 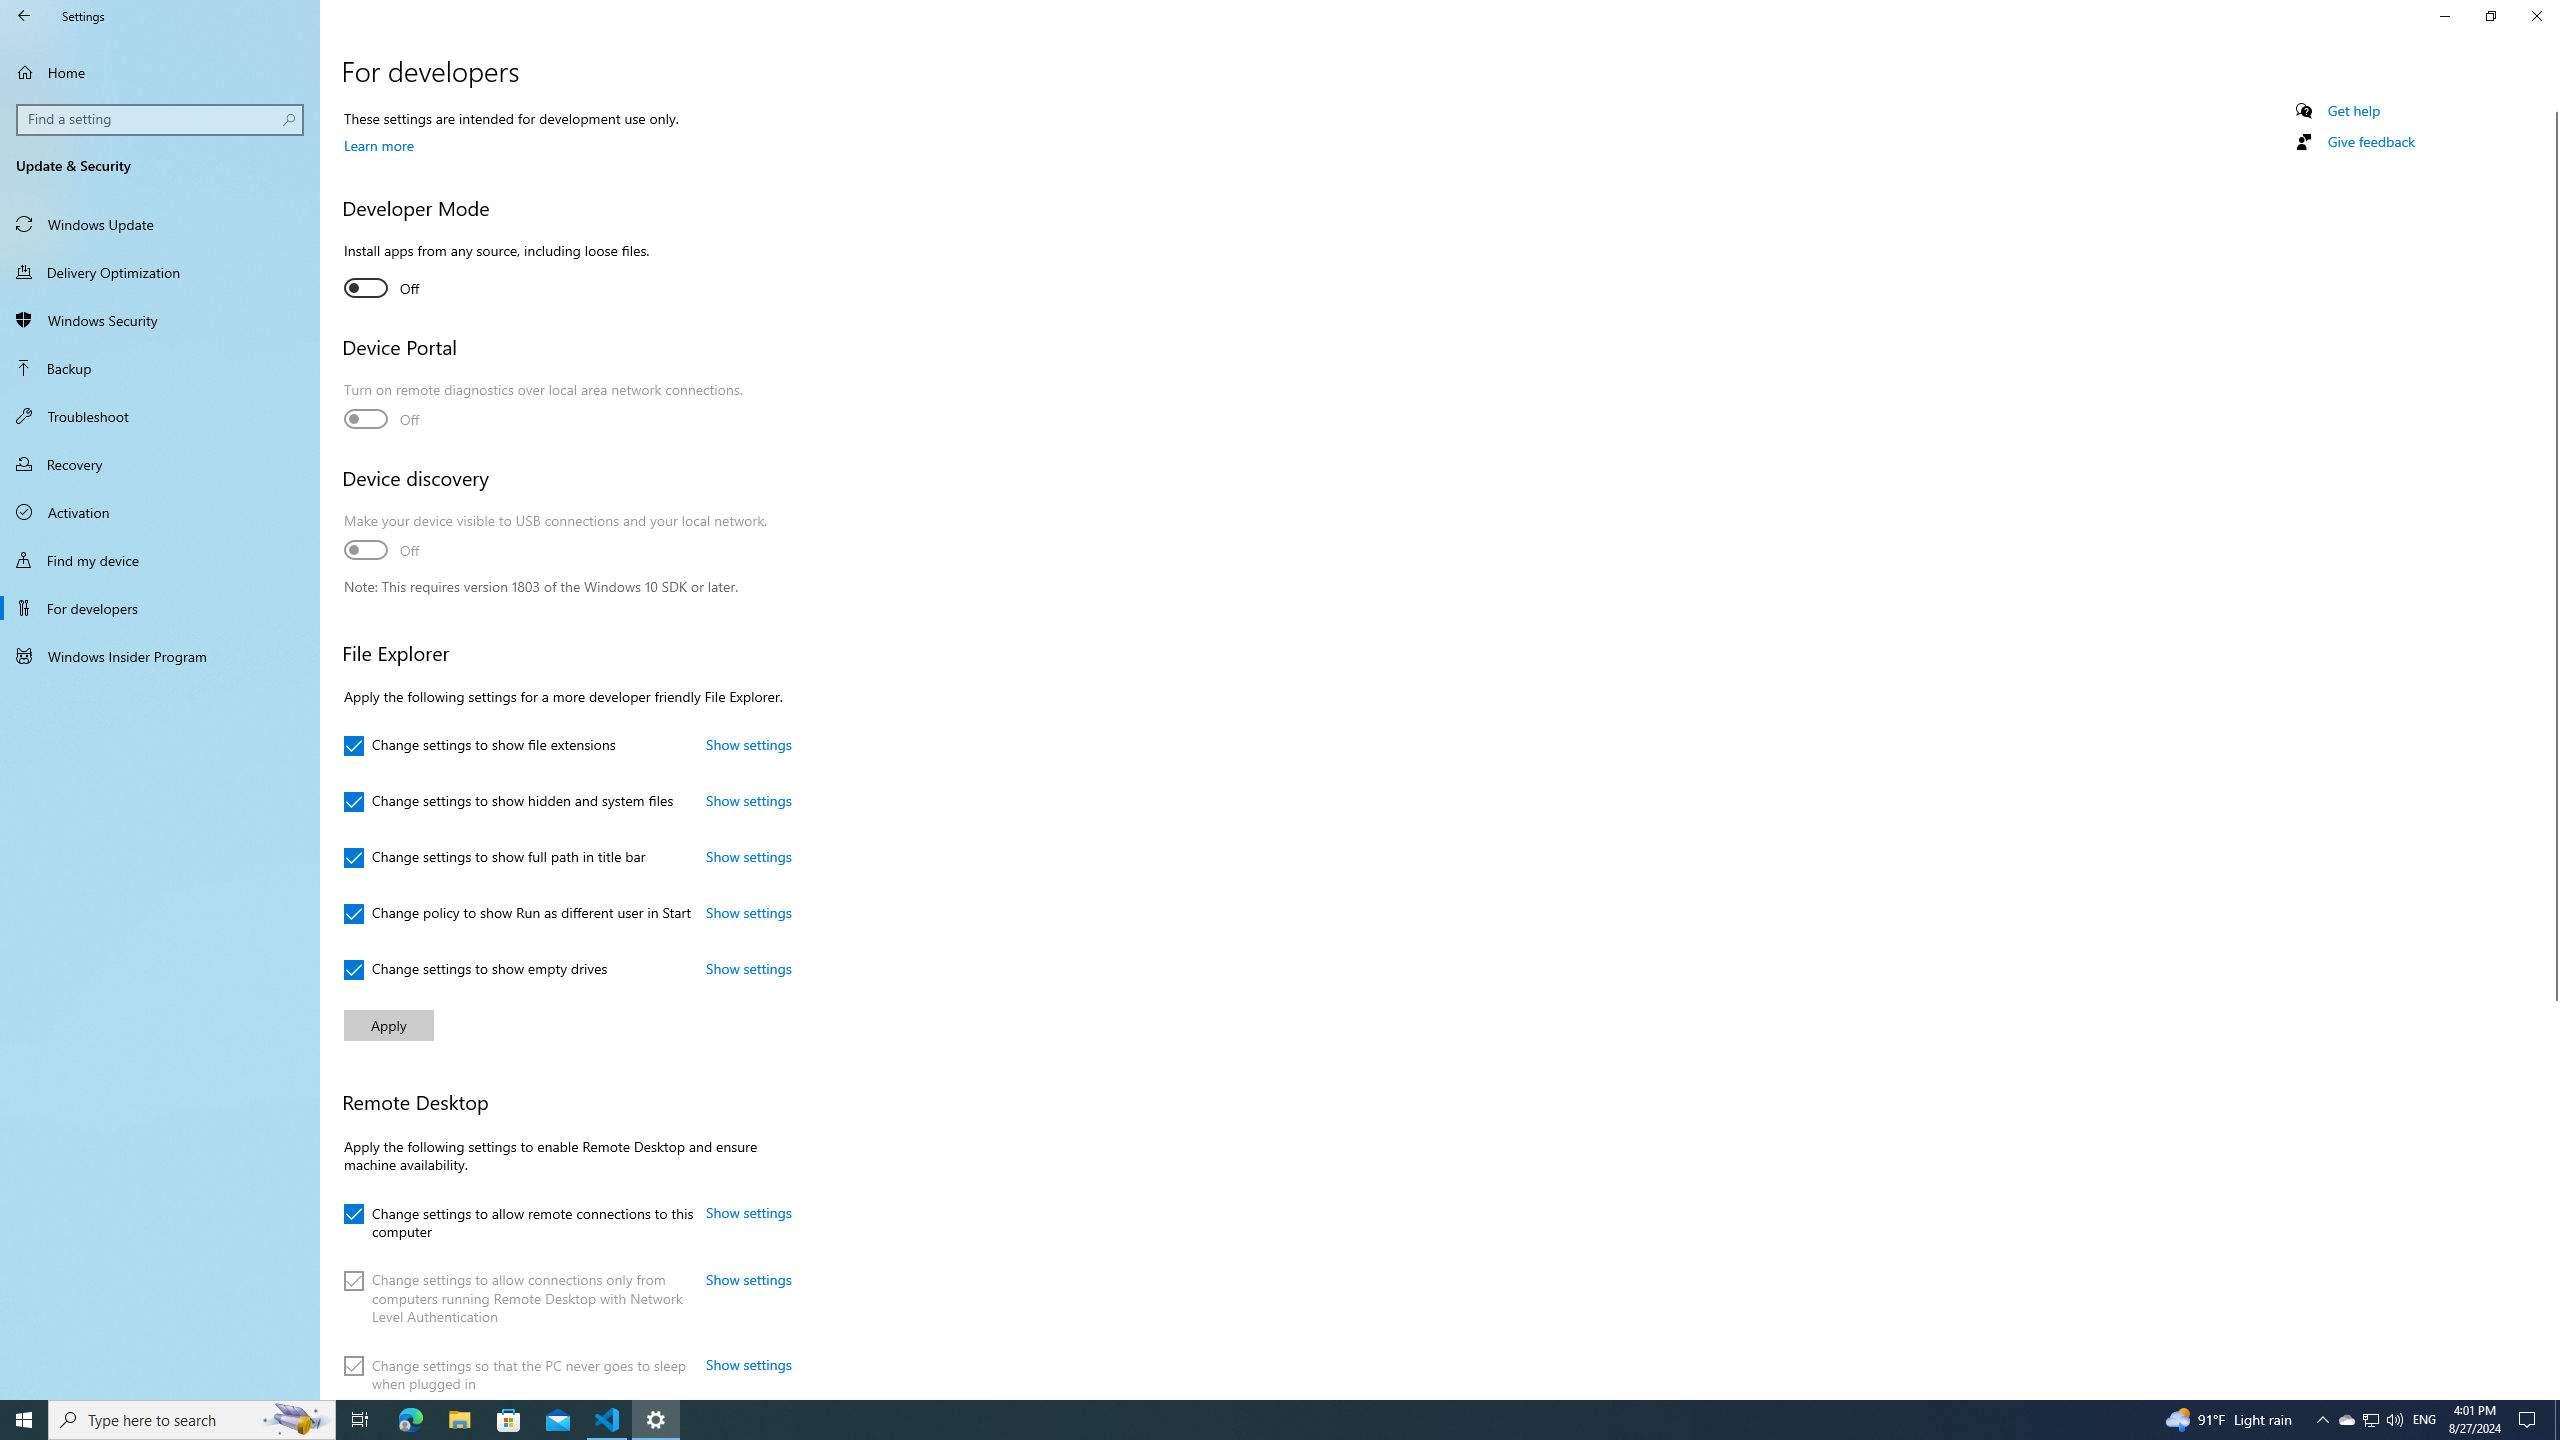 What do you see at coordinates (1242, 1420) in the screenshot?
I see `Running applications` at bounding box center [1242, 1420].